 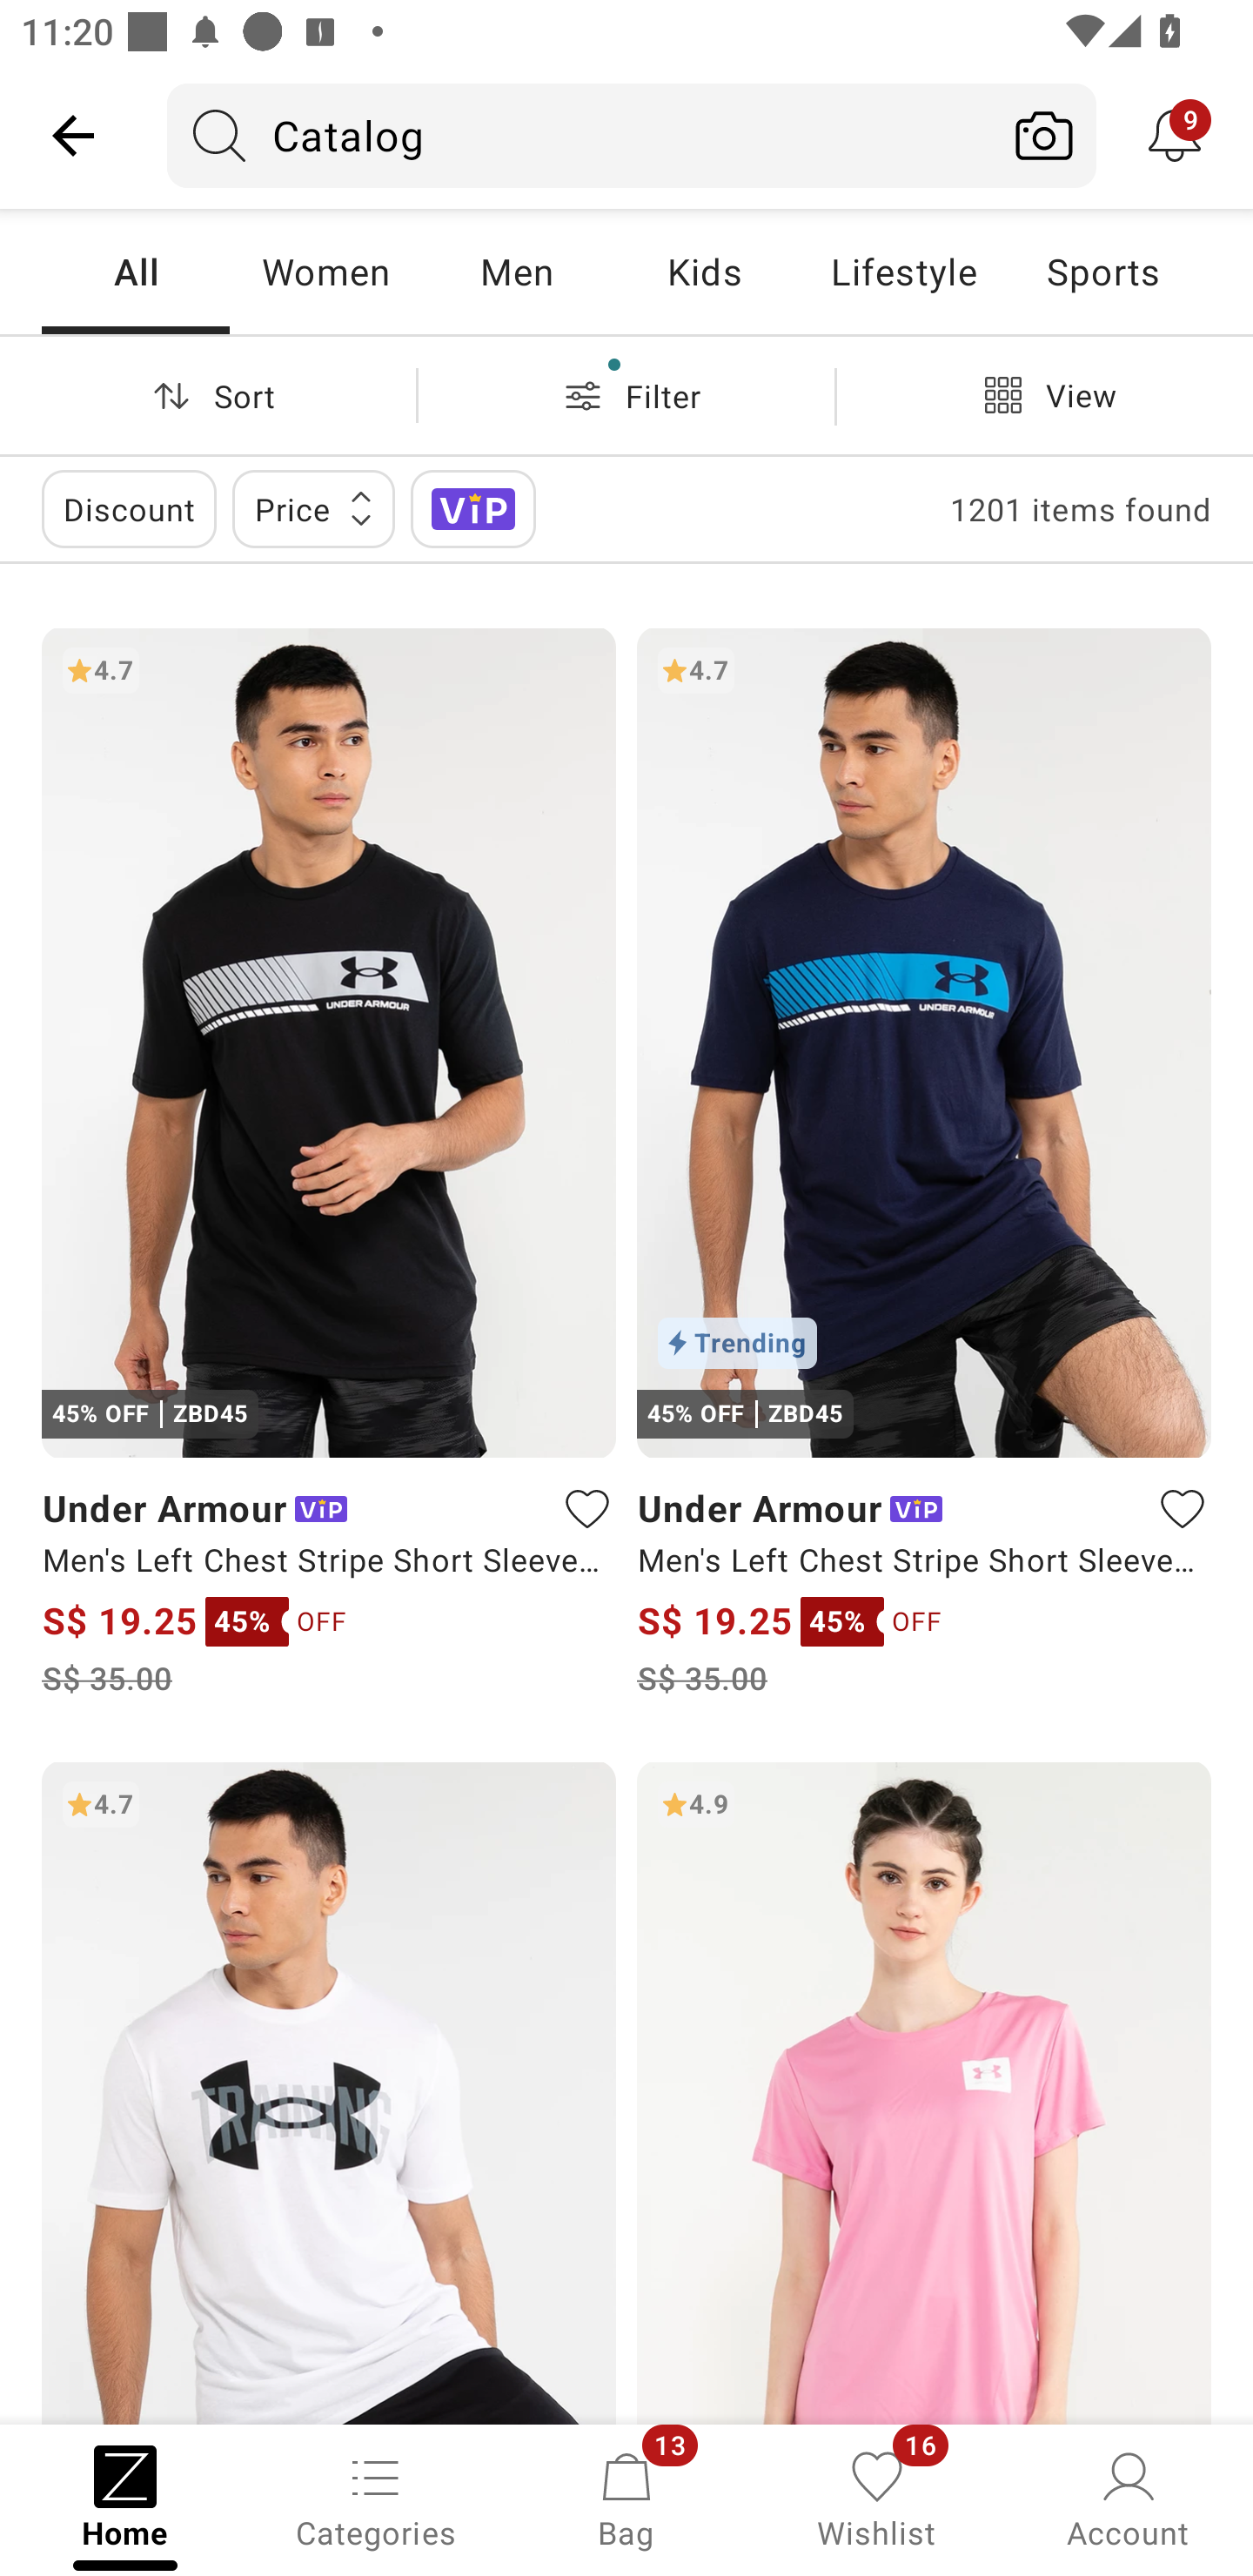 I want to click on Sports, so click(x=1102, y=272).